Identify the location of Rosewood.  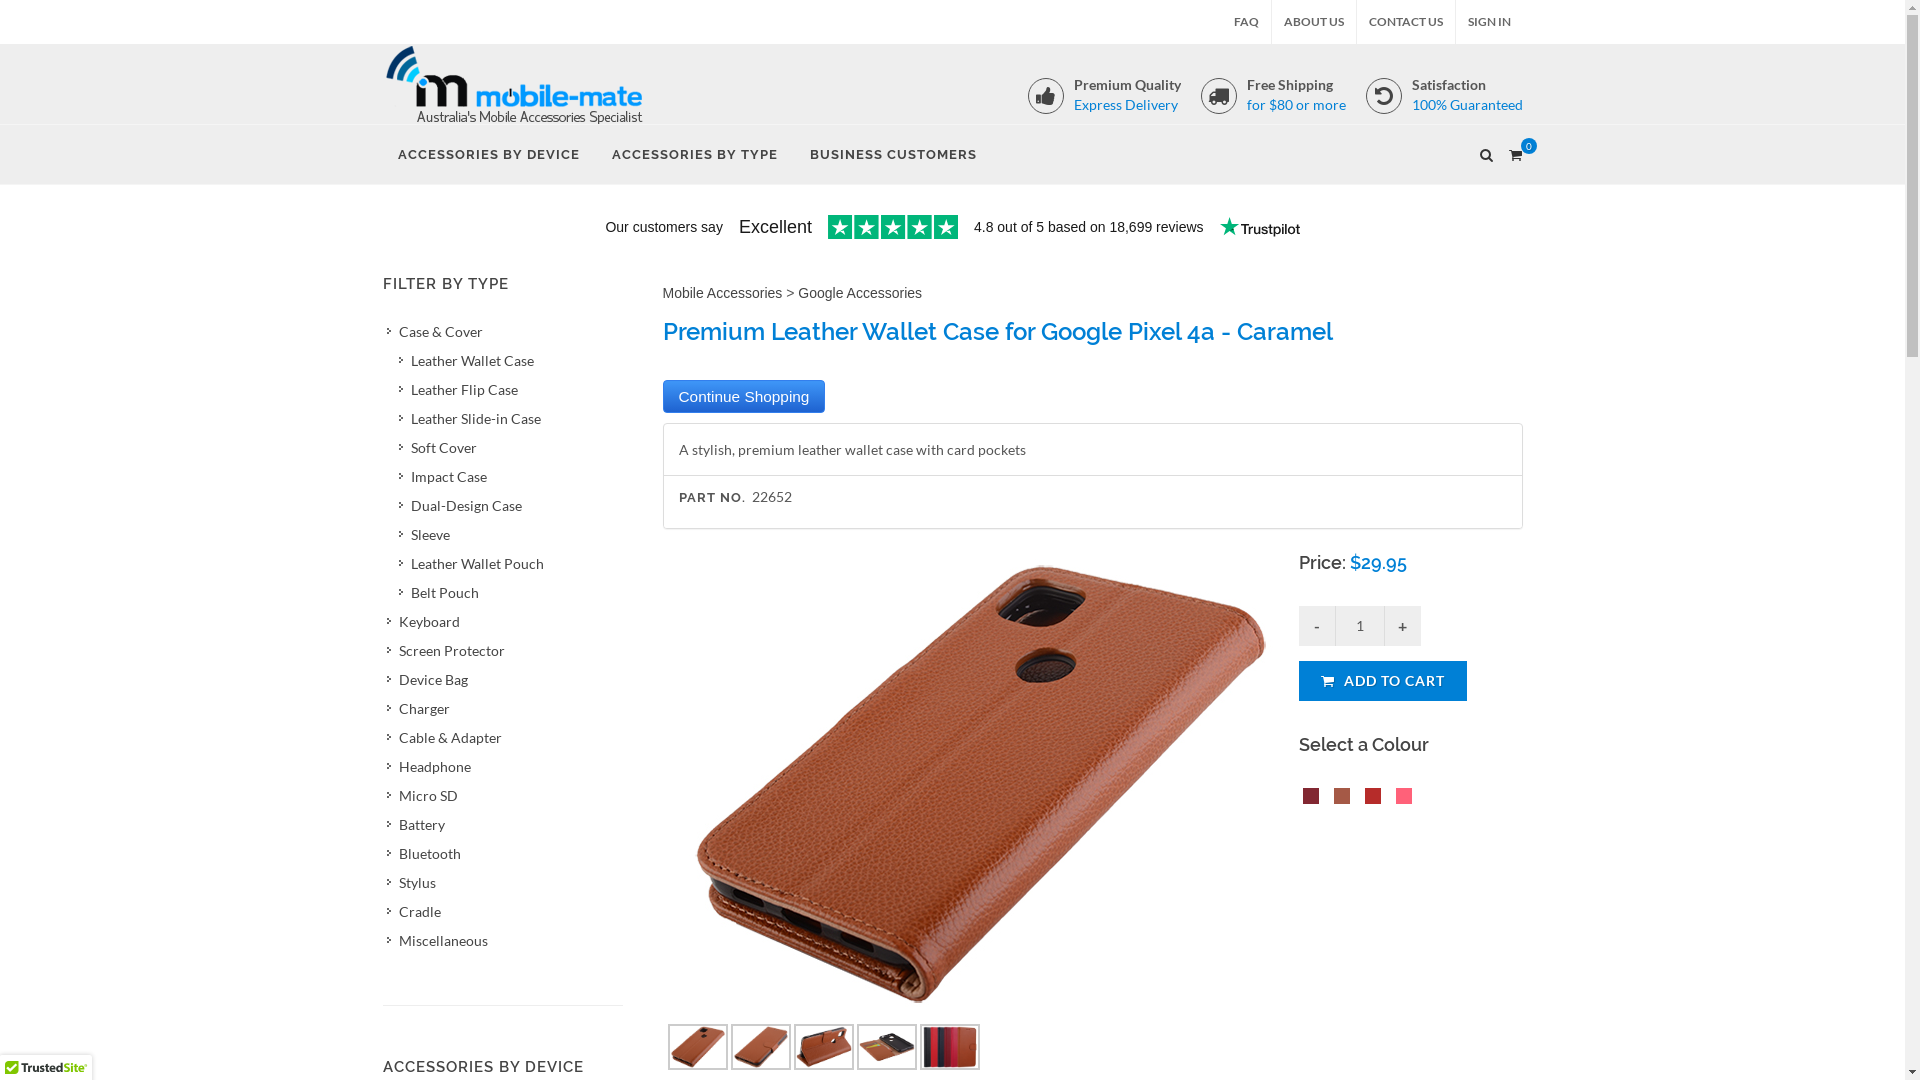
(1315, 800).